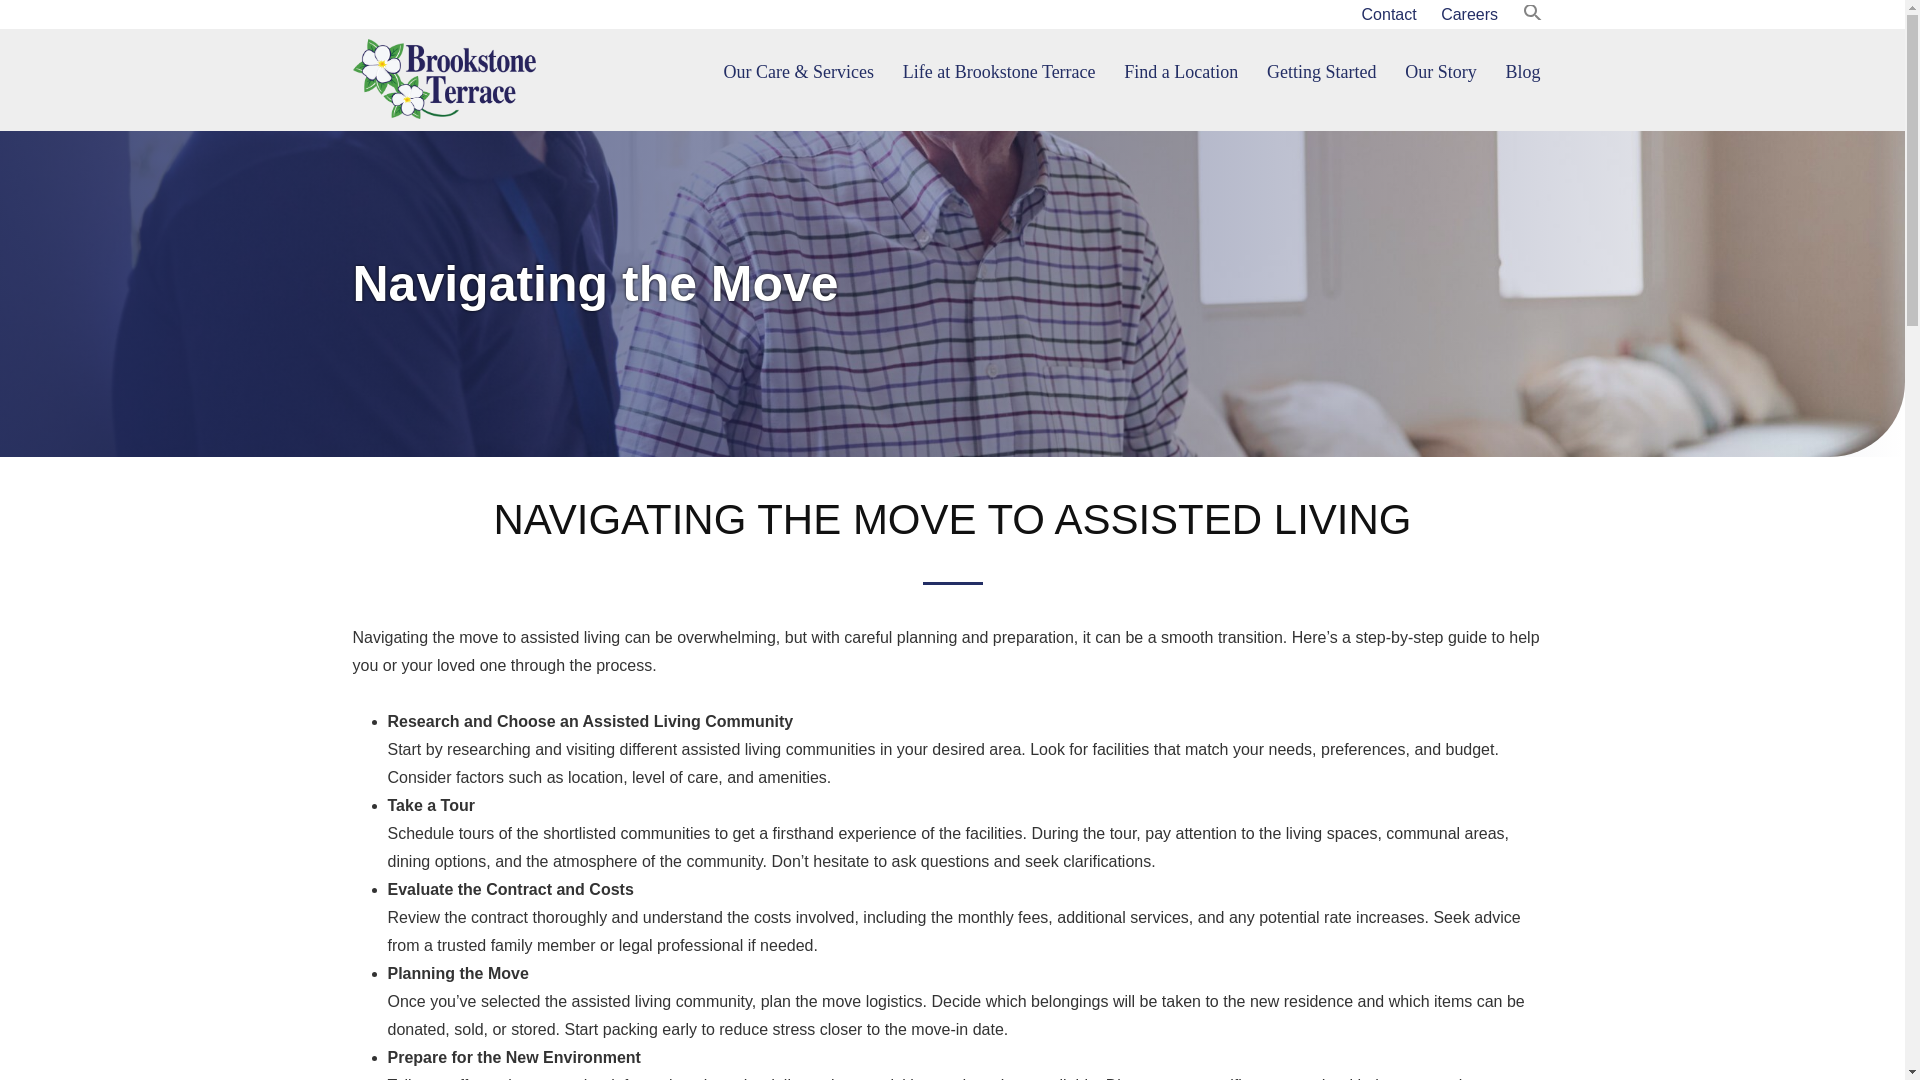 The width and height of the screenshot is (1920, 1080). I want to click on Contact, so click(1388, 14).